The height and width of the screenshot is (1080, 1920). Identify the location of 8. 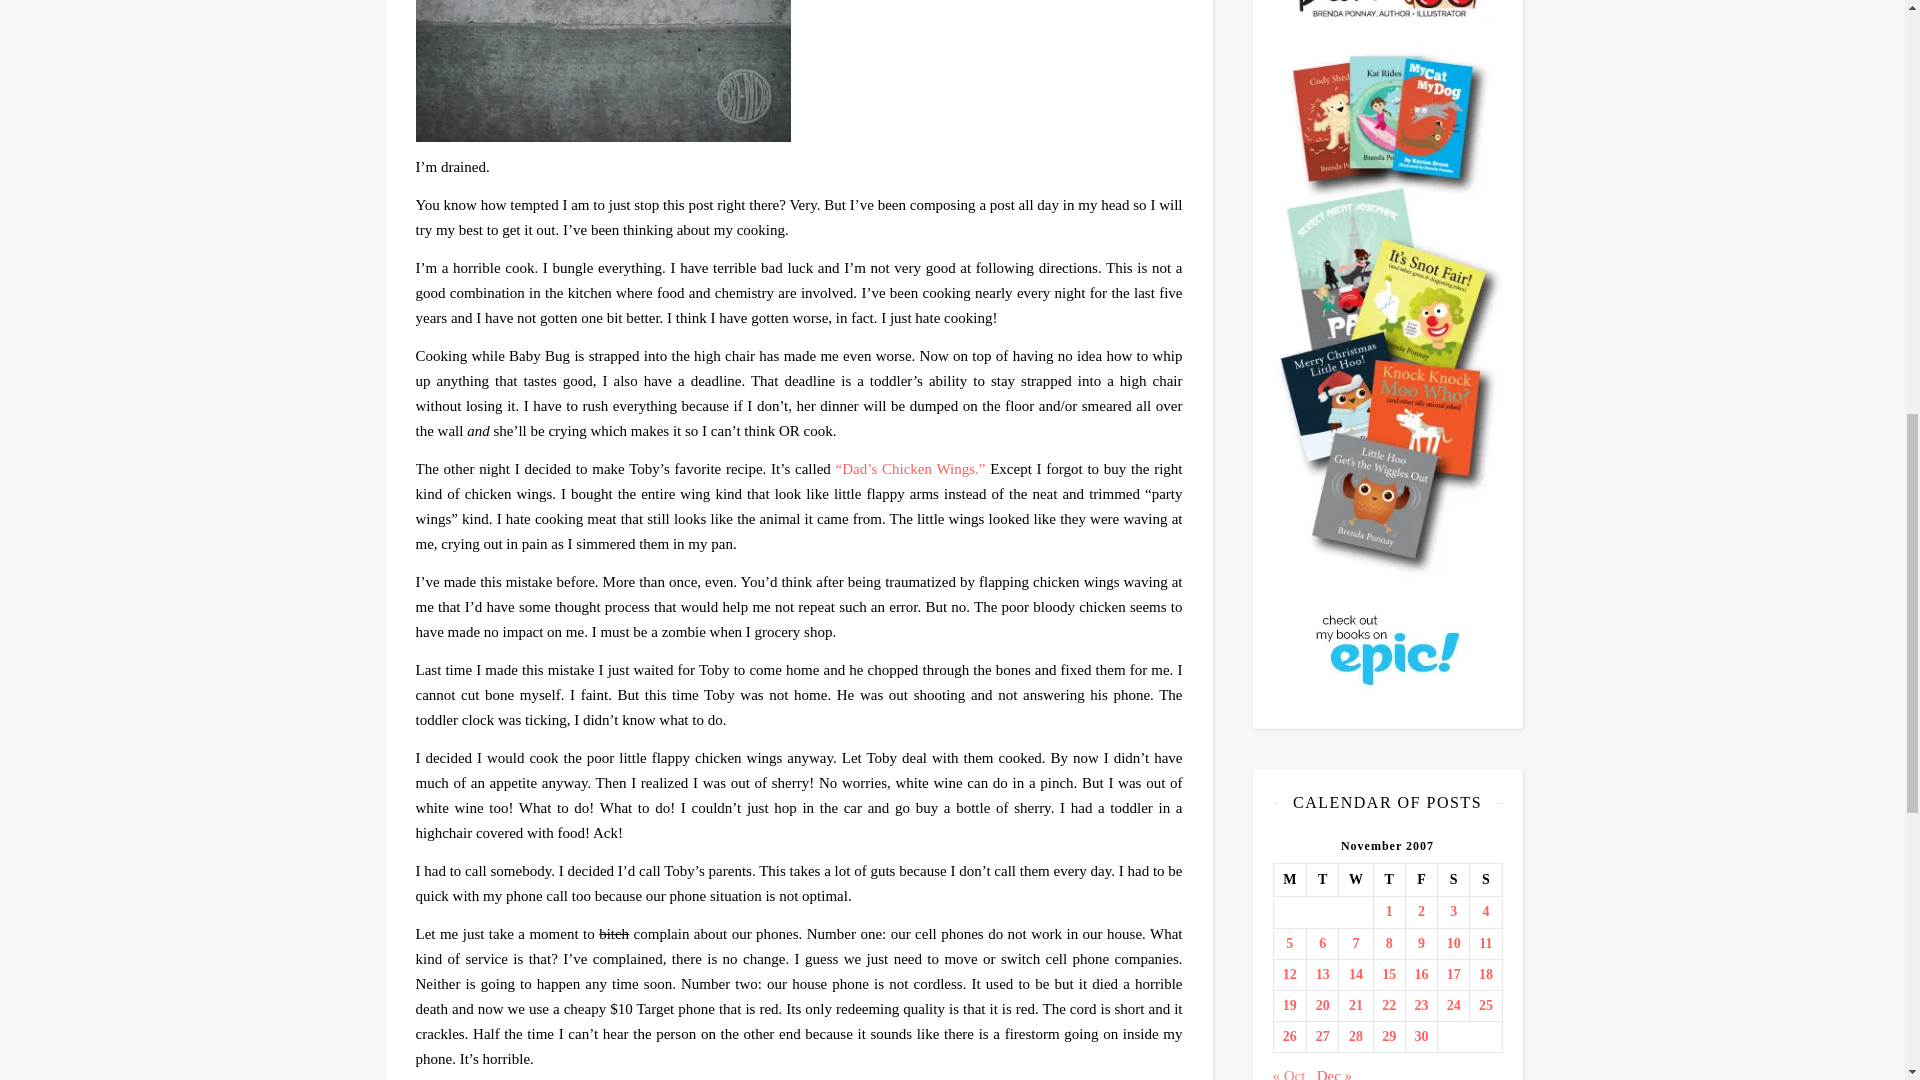
(1388, 944).